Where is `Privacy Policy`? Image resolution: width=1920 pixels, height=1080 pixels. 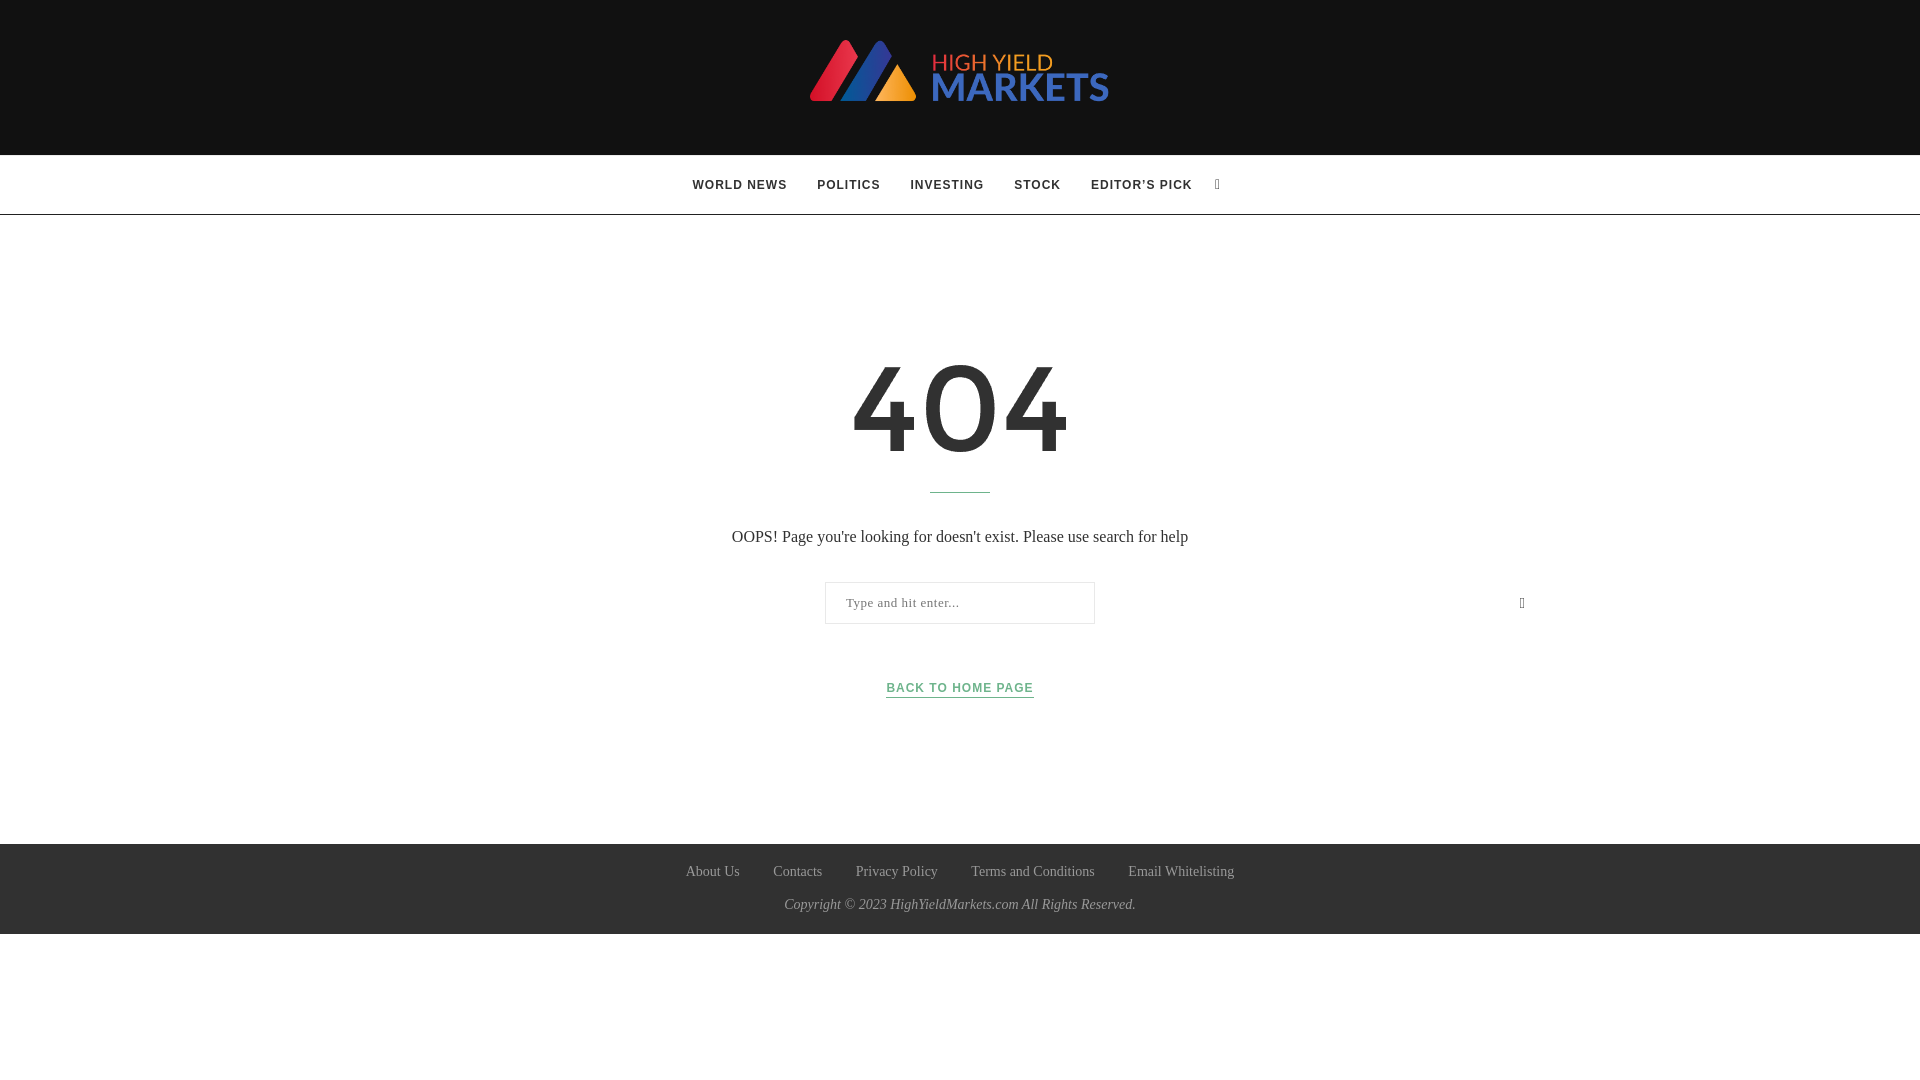
Privacy Policy is located at coordinates (897, 872).